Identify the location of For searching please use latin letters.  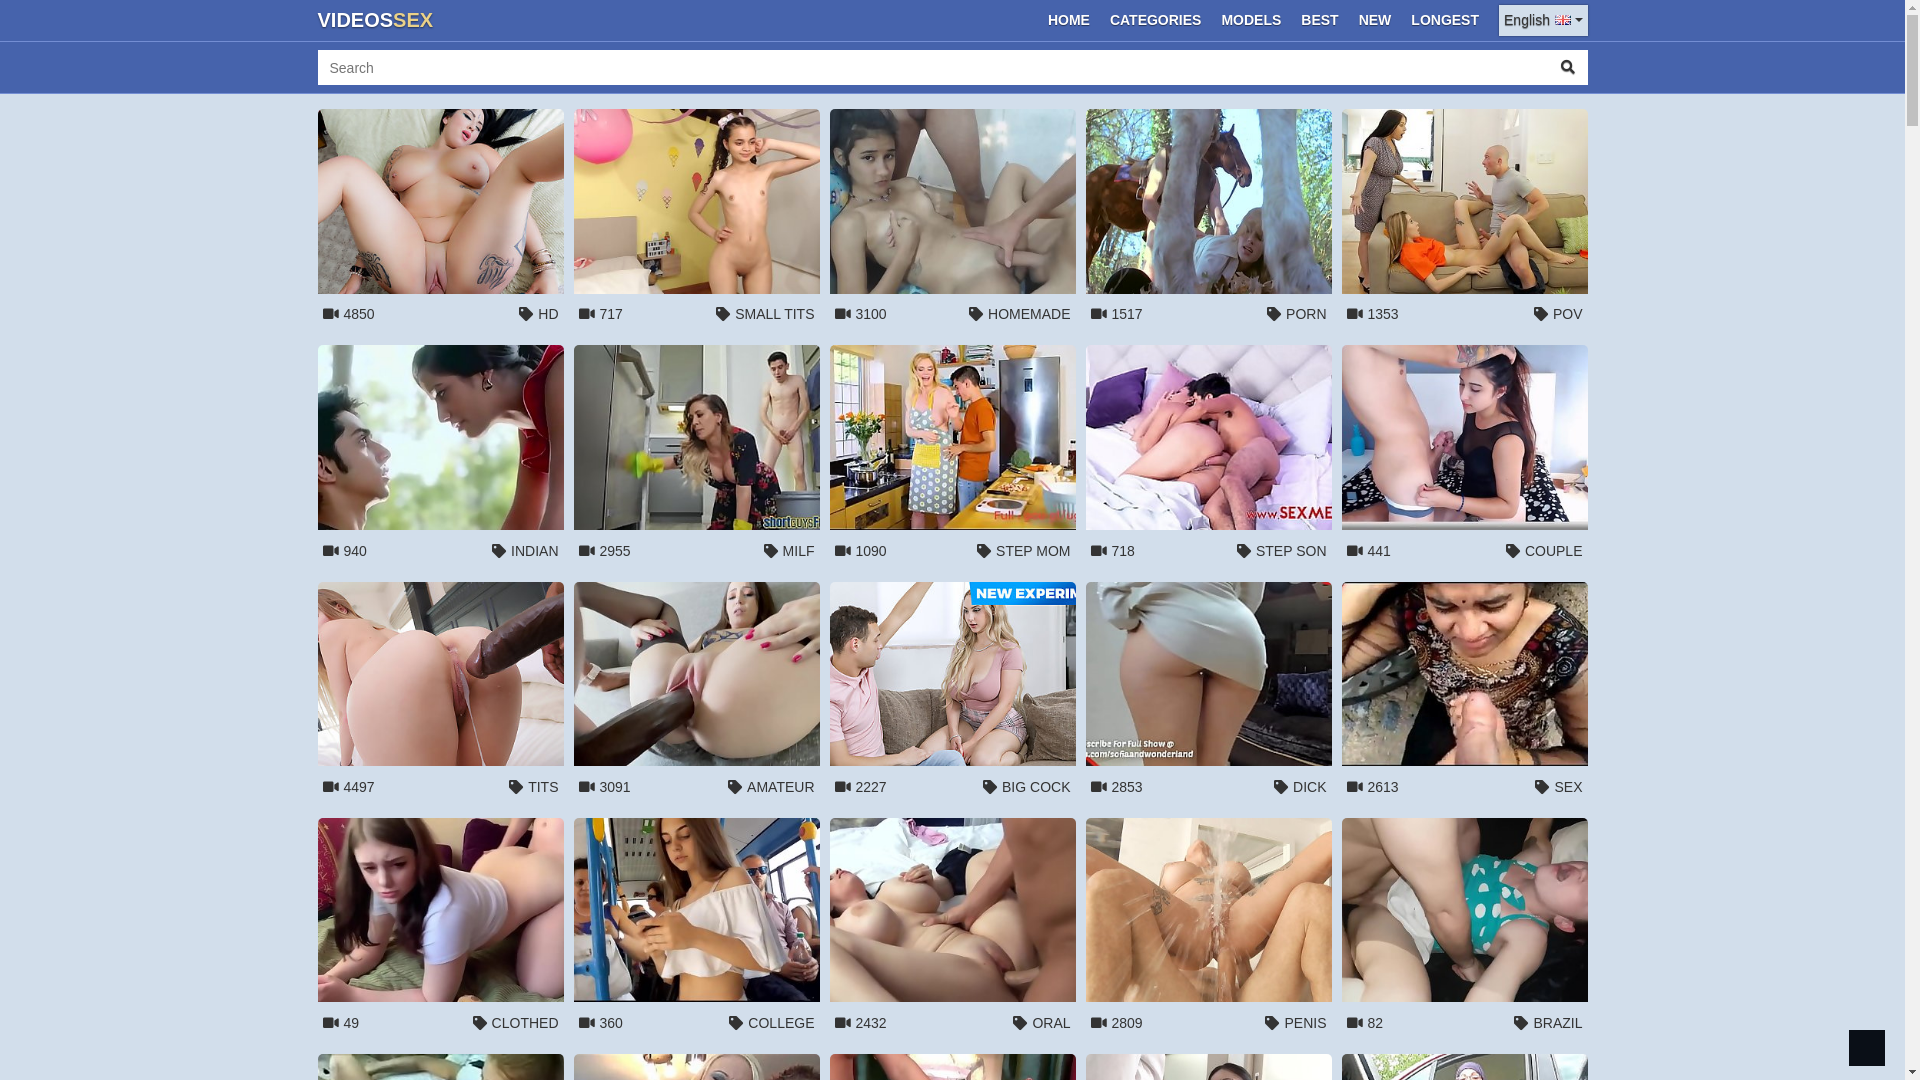
(933, 68).